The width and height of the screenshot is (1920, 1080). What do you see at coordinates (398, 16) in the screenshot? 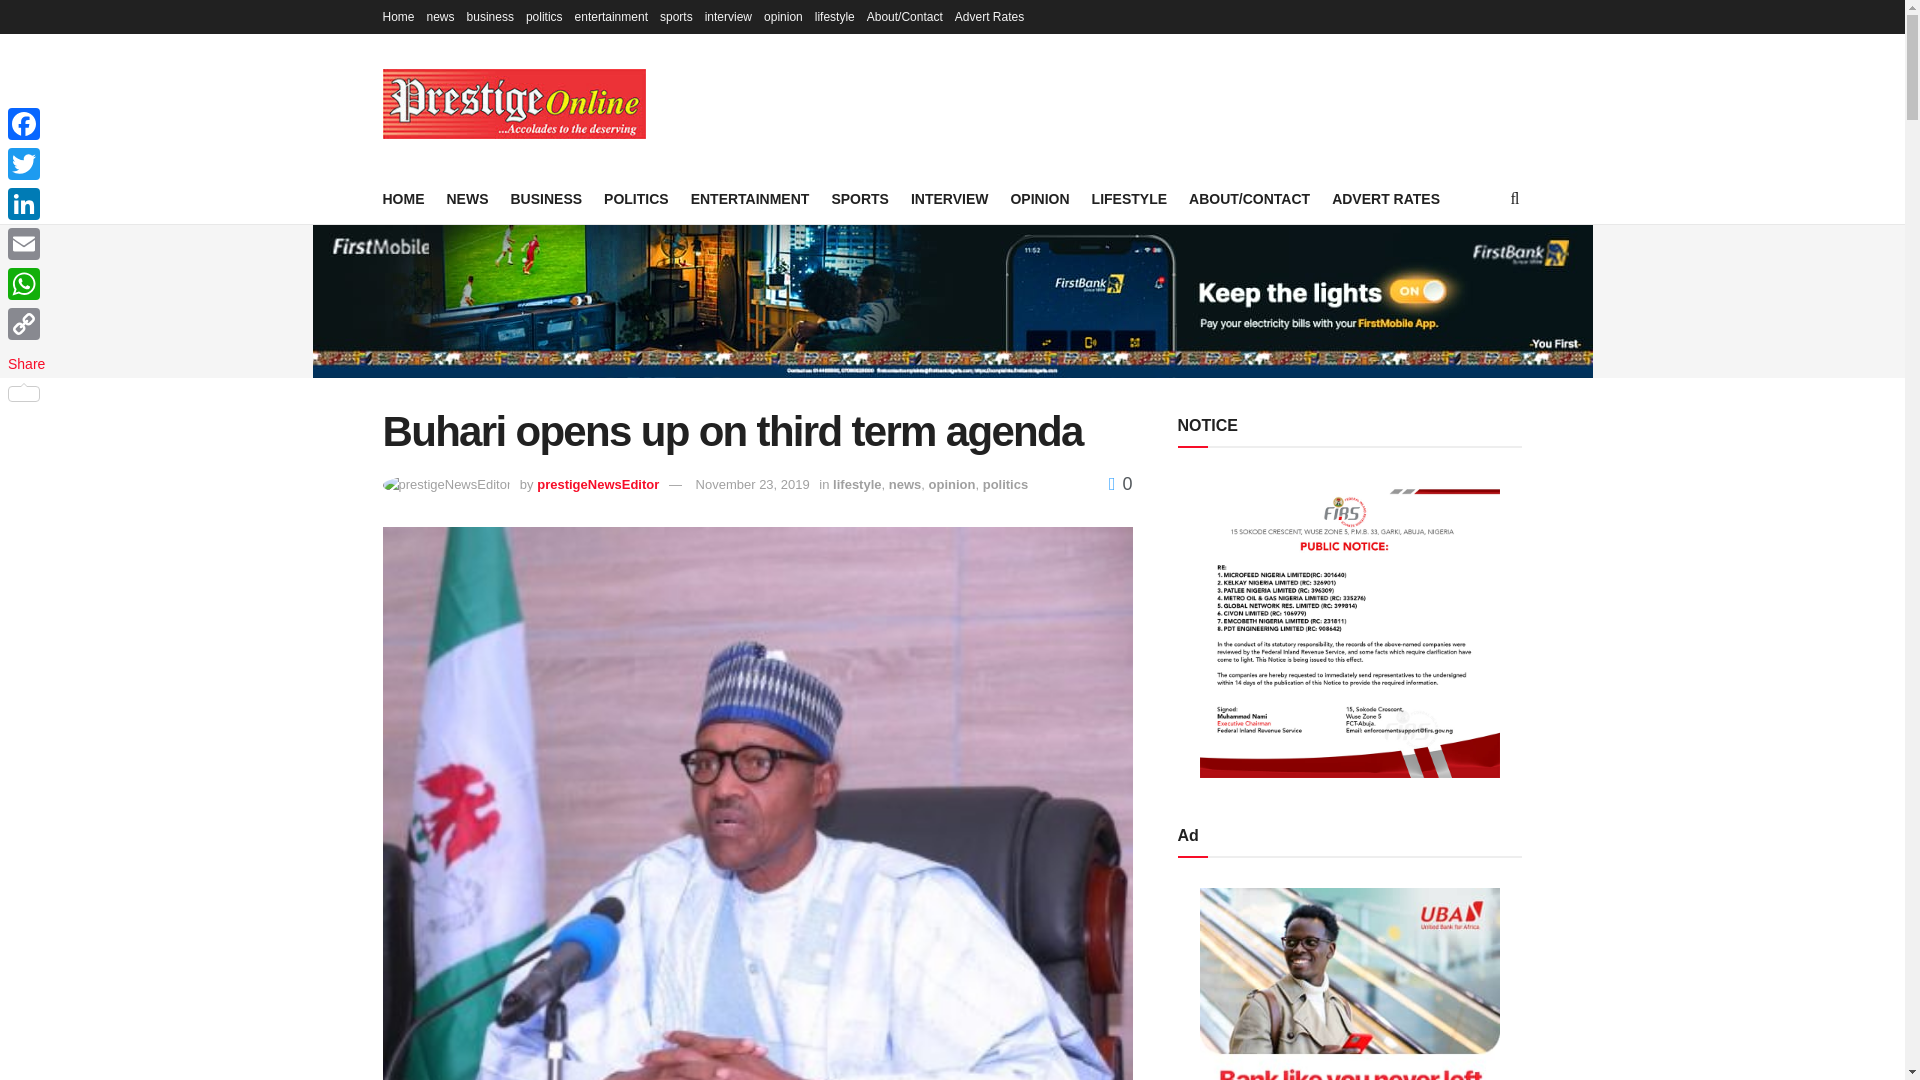
I see `Home` at bounding box center [398, 16].